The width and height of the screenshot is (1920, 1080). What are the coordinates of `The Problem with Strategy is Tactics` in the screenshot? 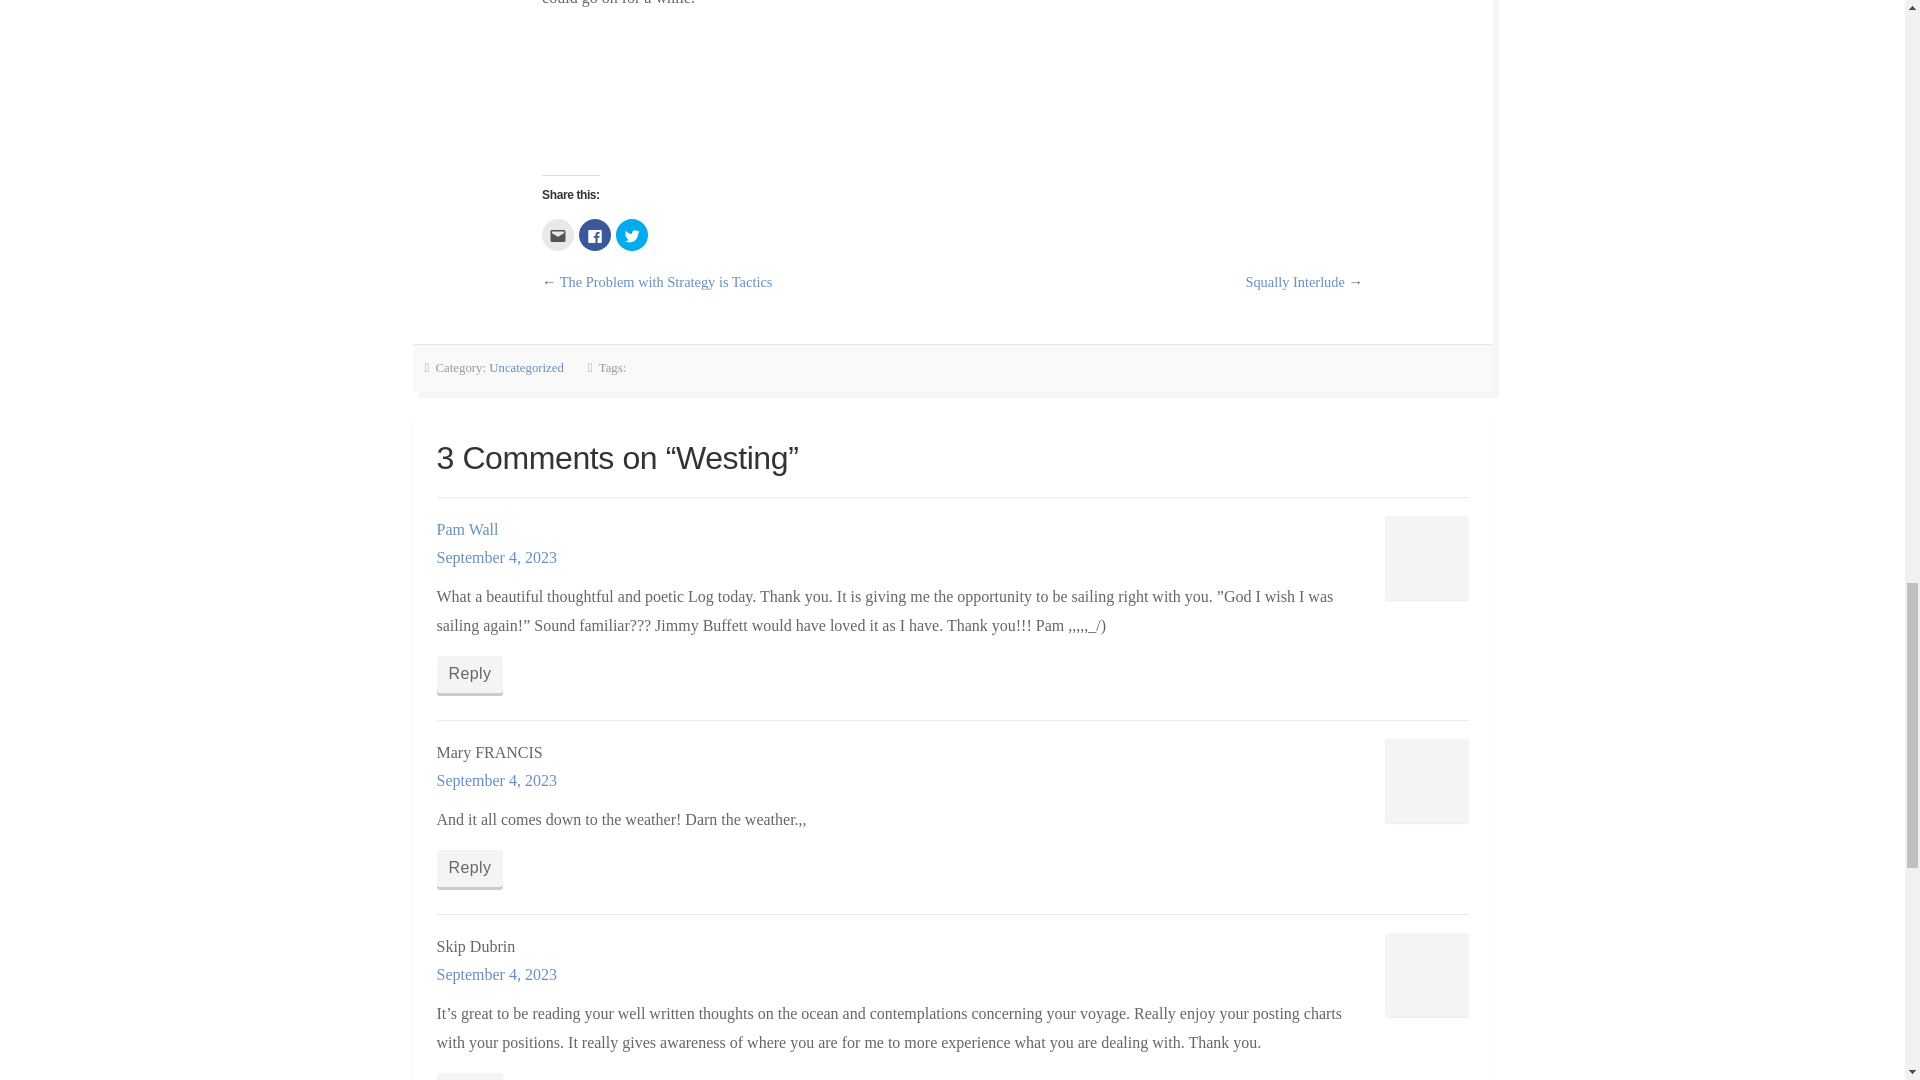 It's located at (666, 282).